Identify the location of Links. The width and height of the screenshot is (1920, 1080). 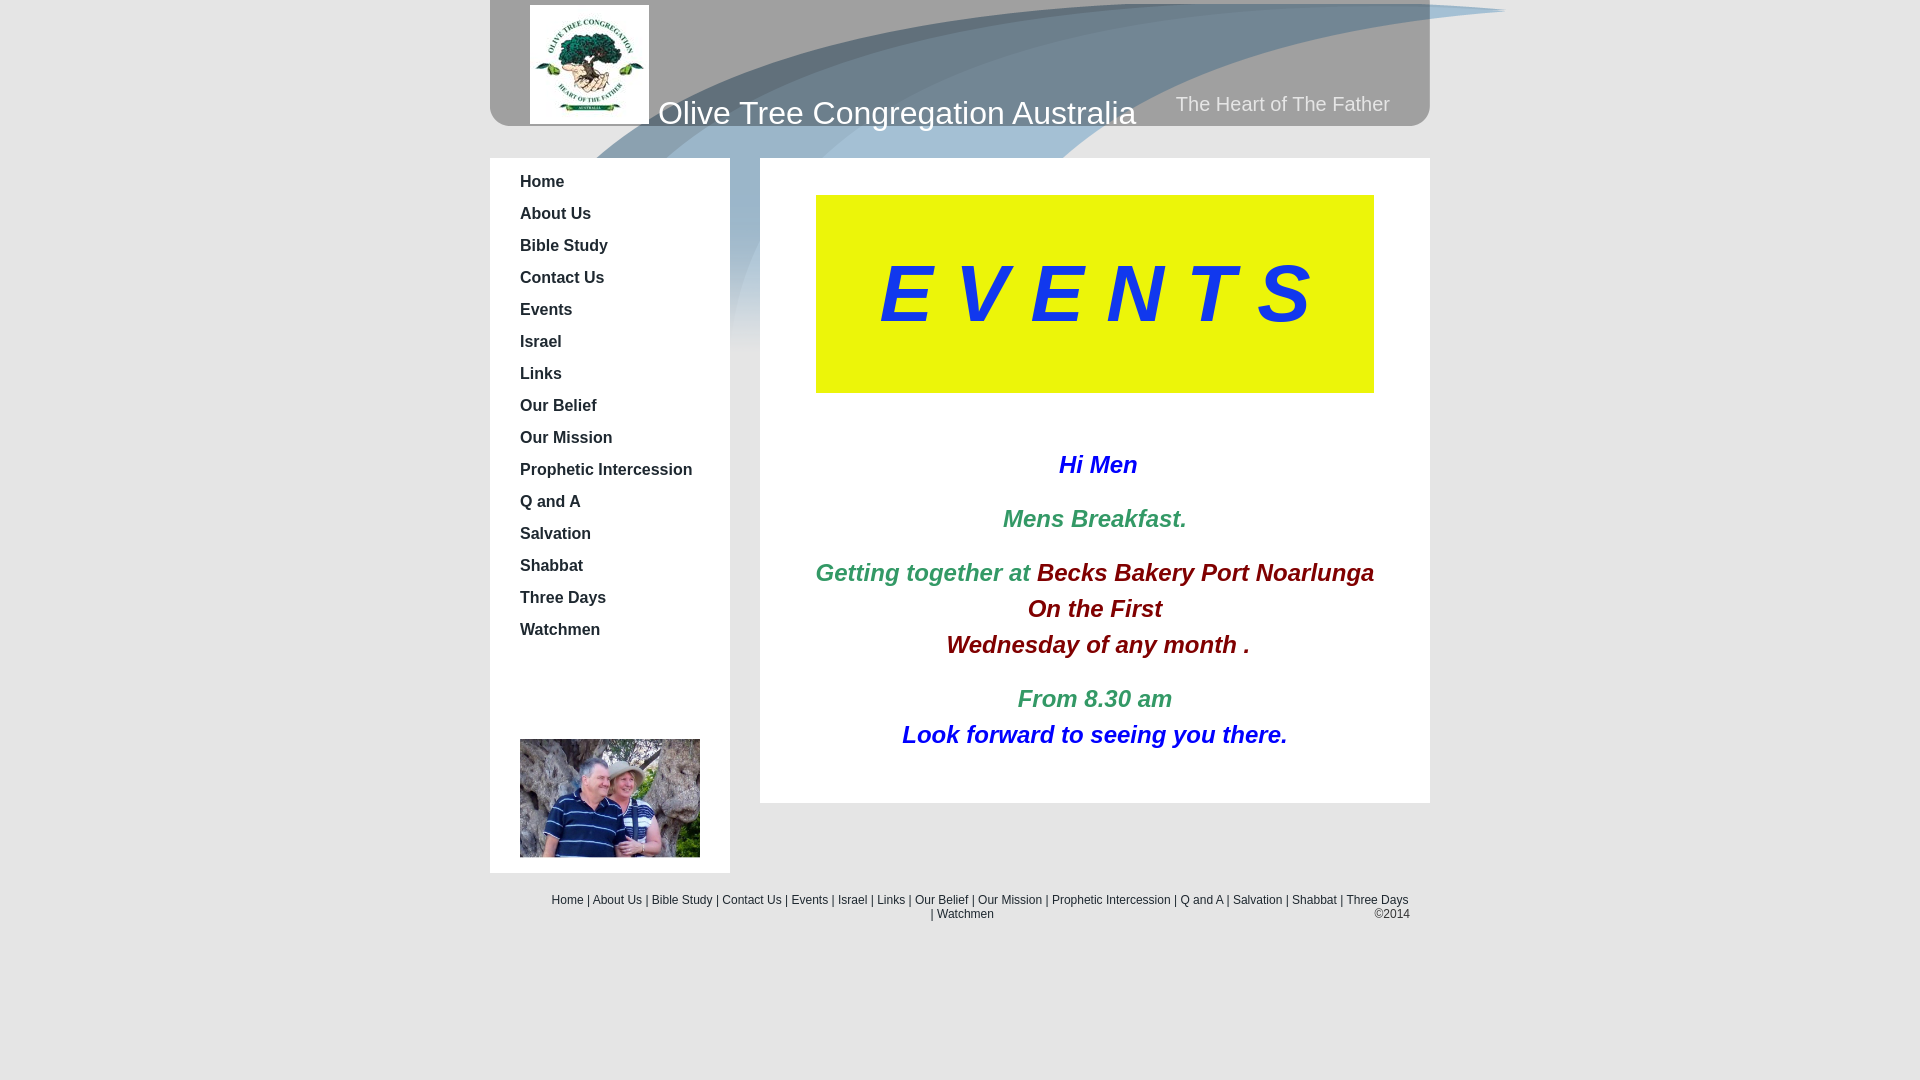
(891, 900).